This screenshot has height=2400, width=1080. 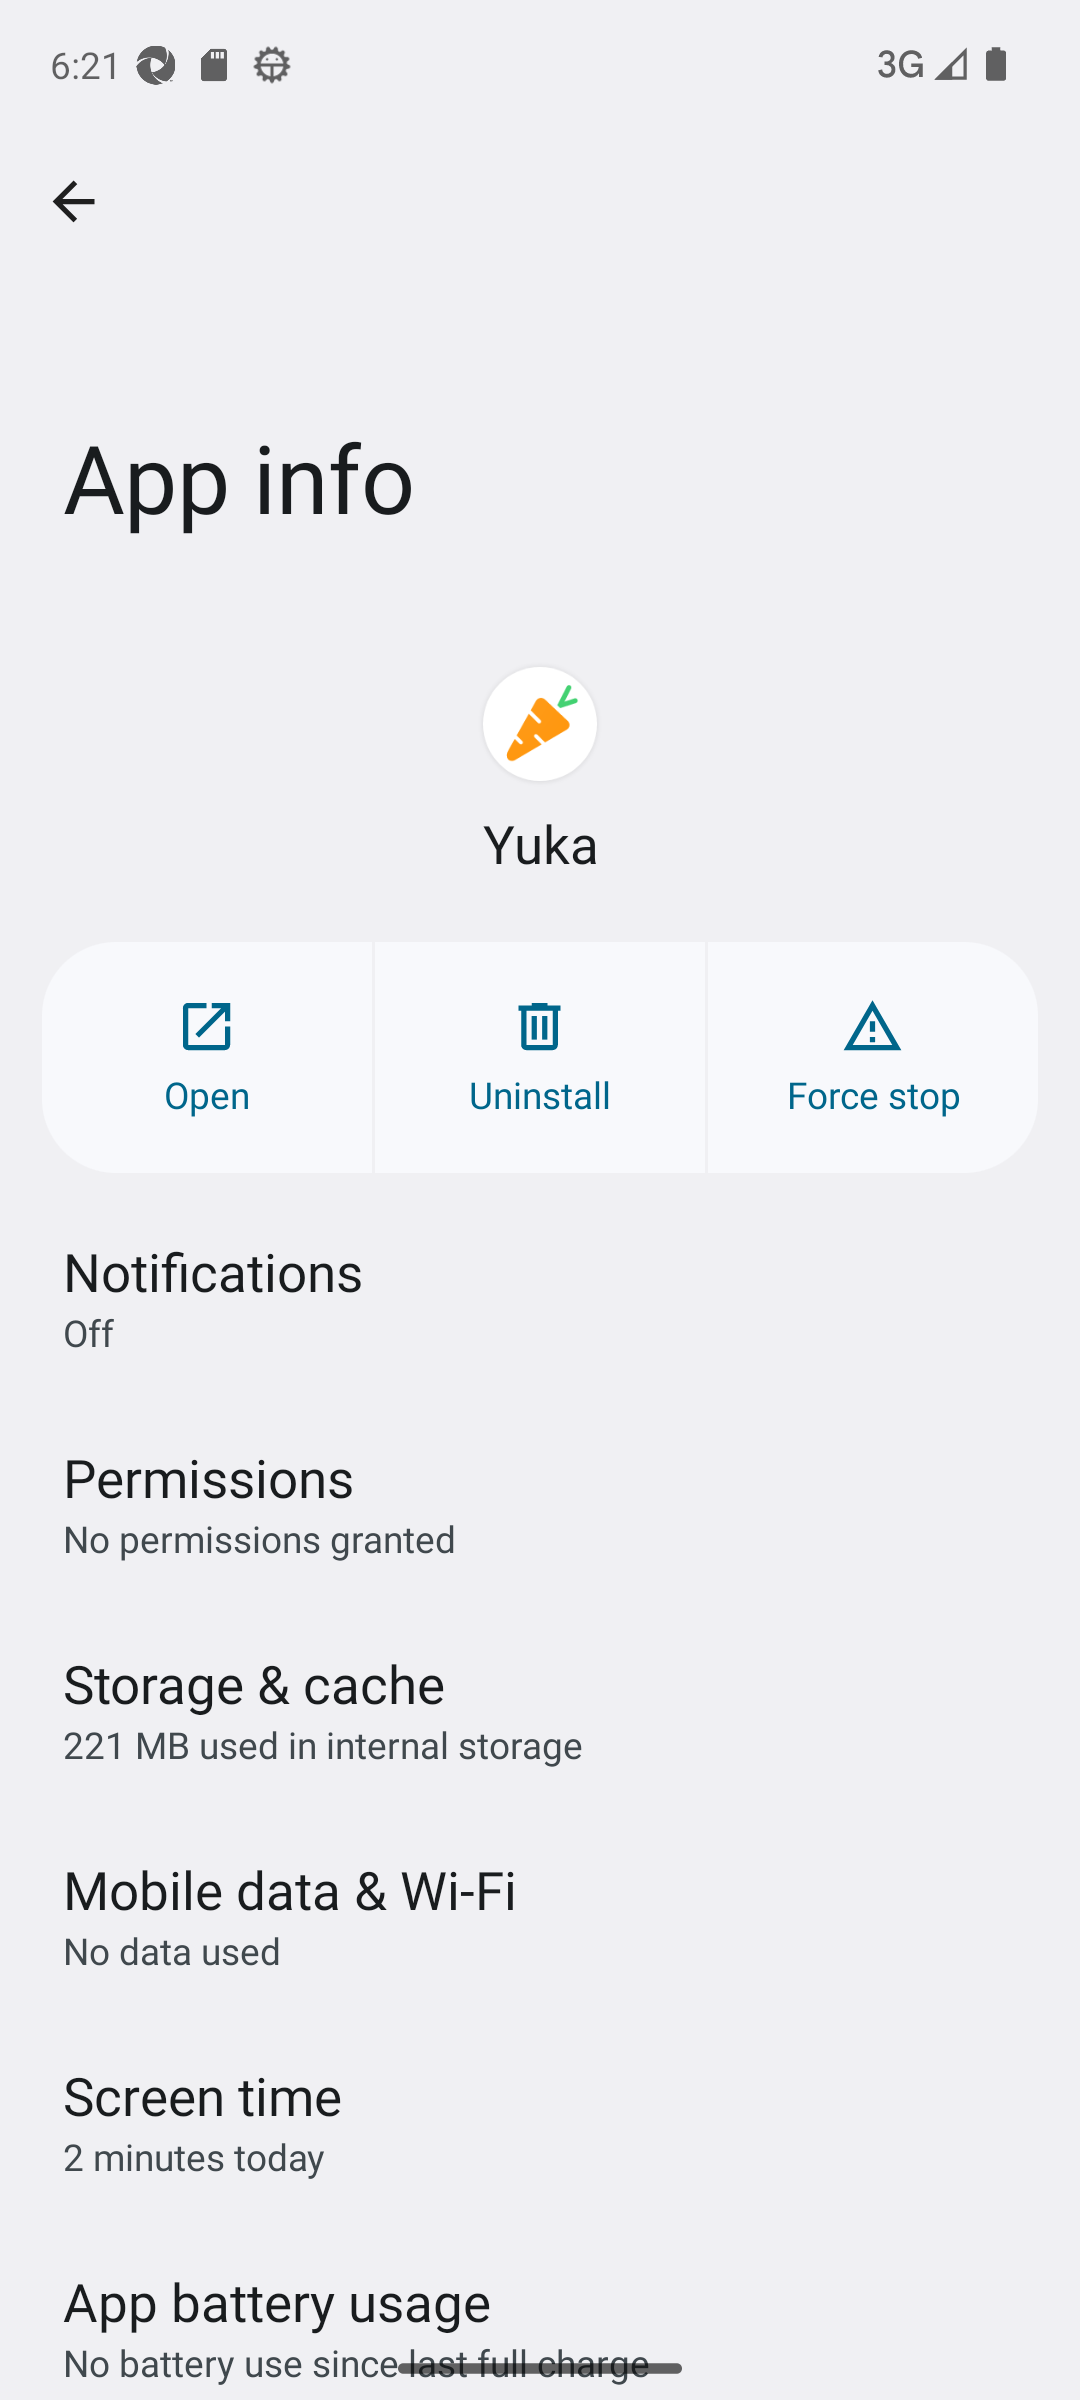 I want to click on Open, so click(x=206, y=1056).